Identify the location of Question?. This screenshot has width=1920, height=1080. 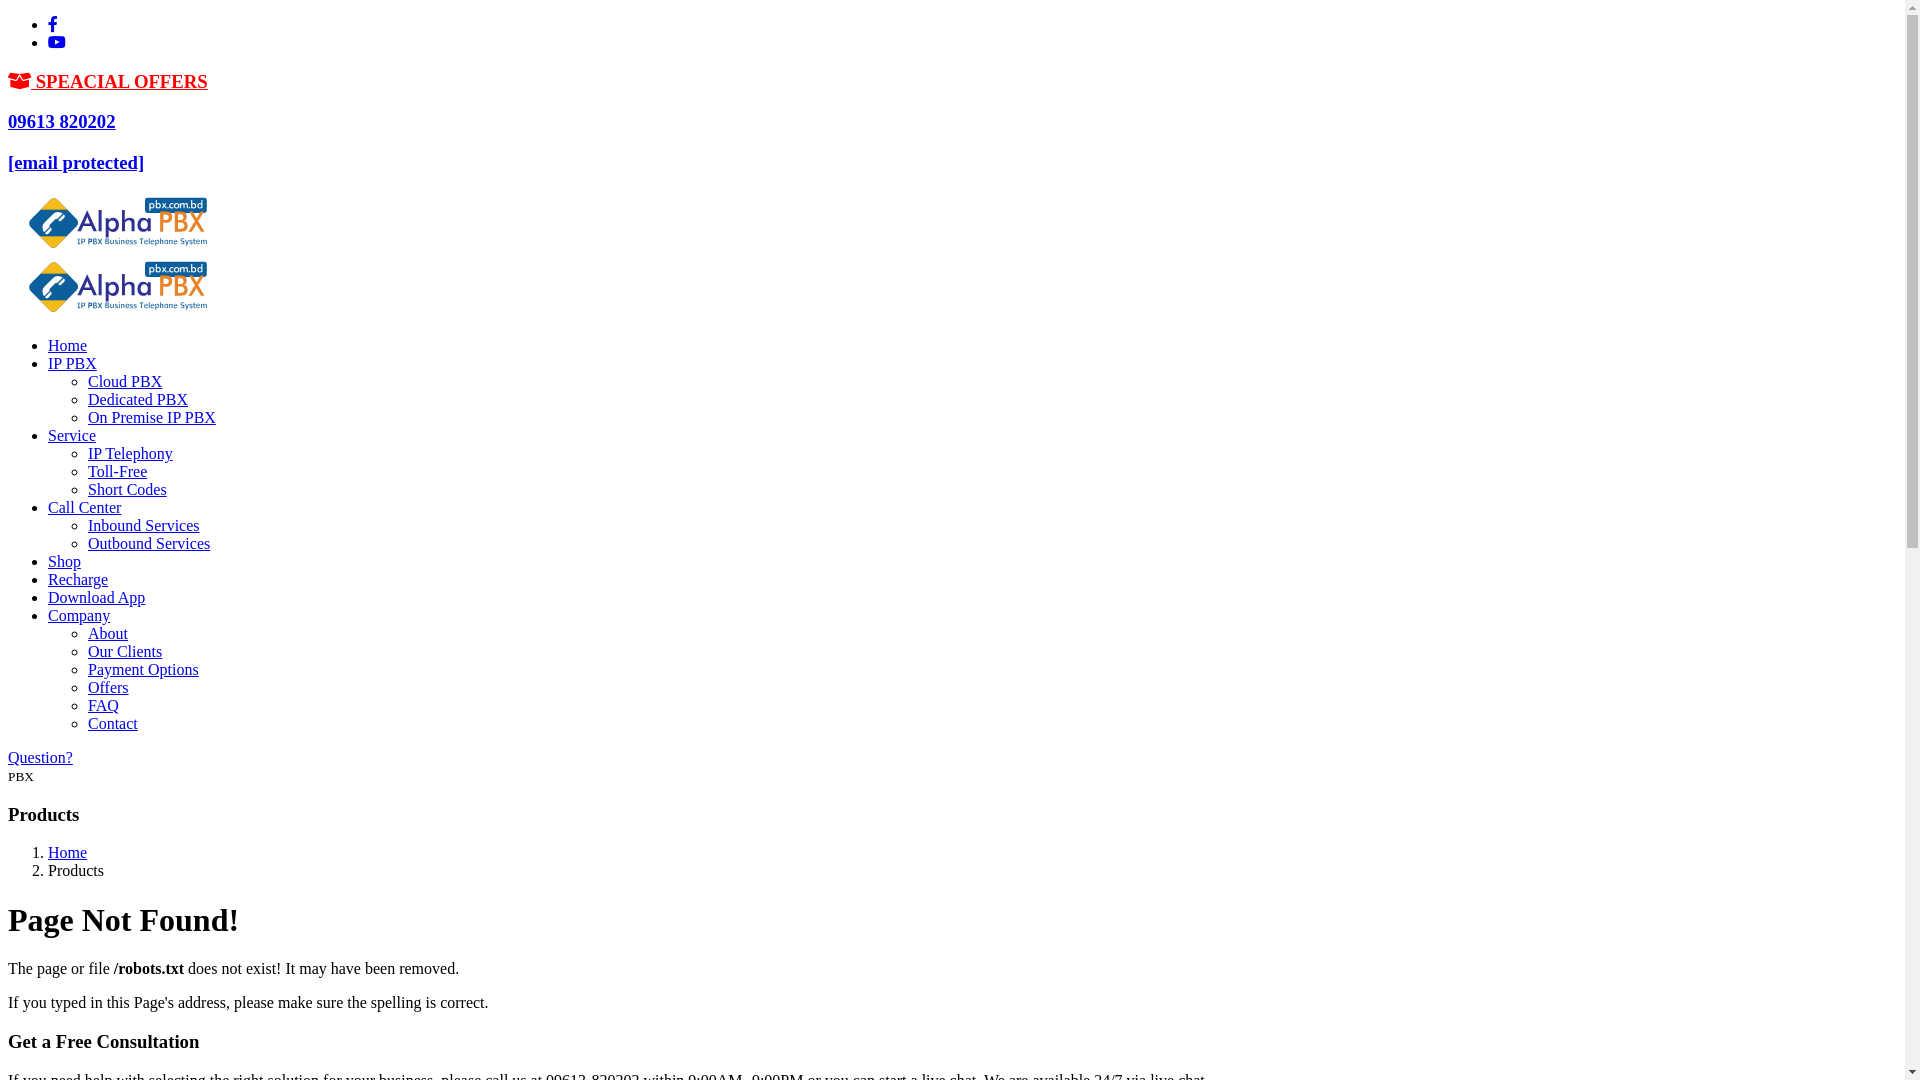
(40, 758).